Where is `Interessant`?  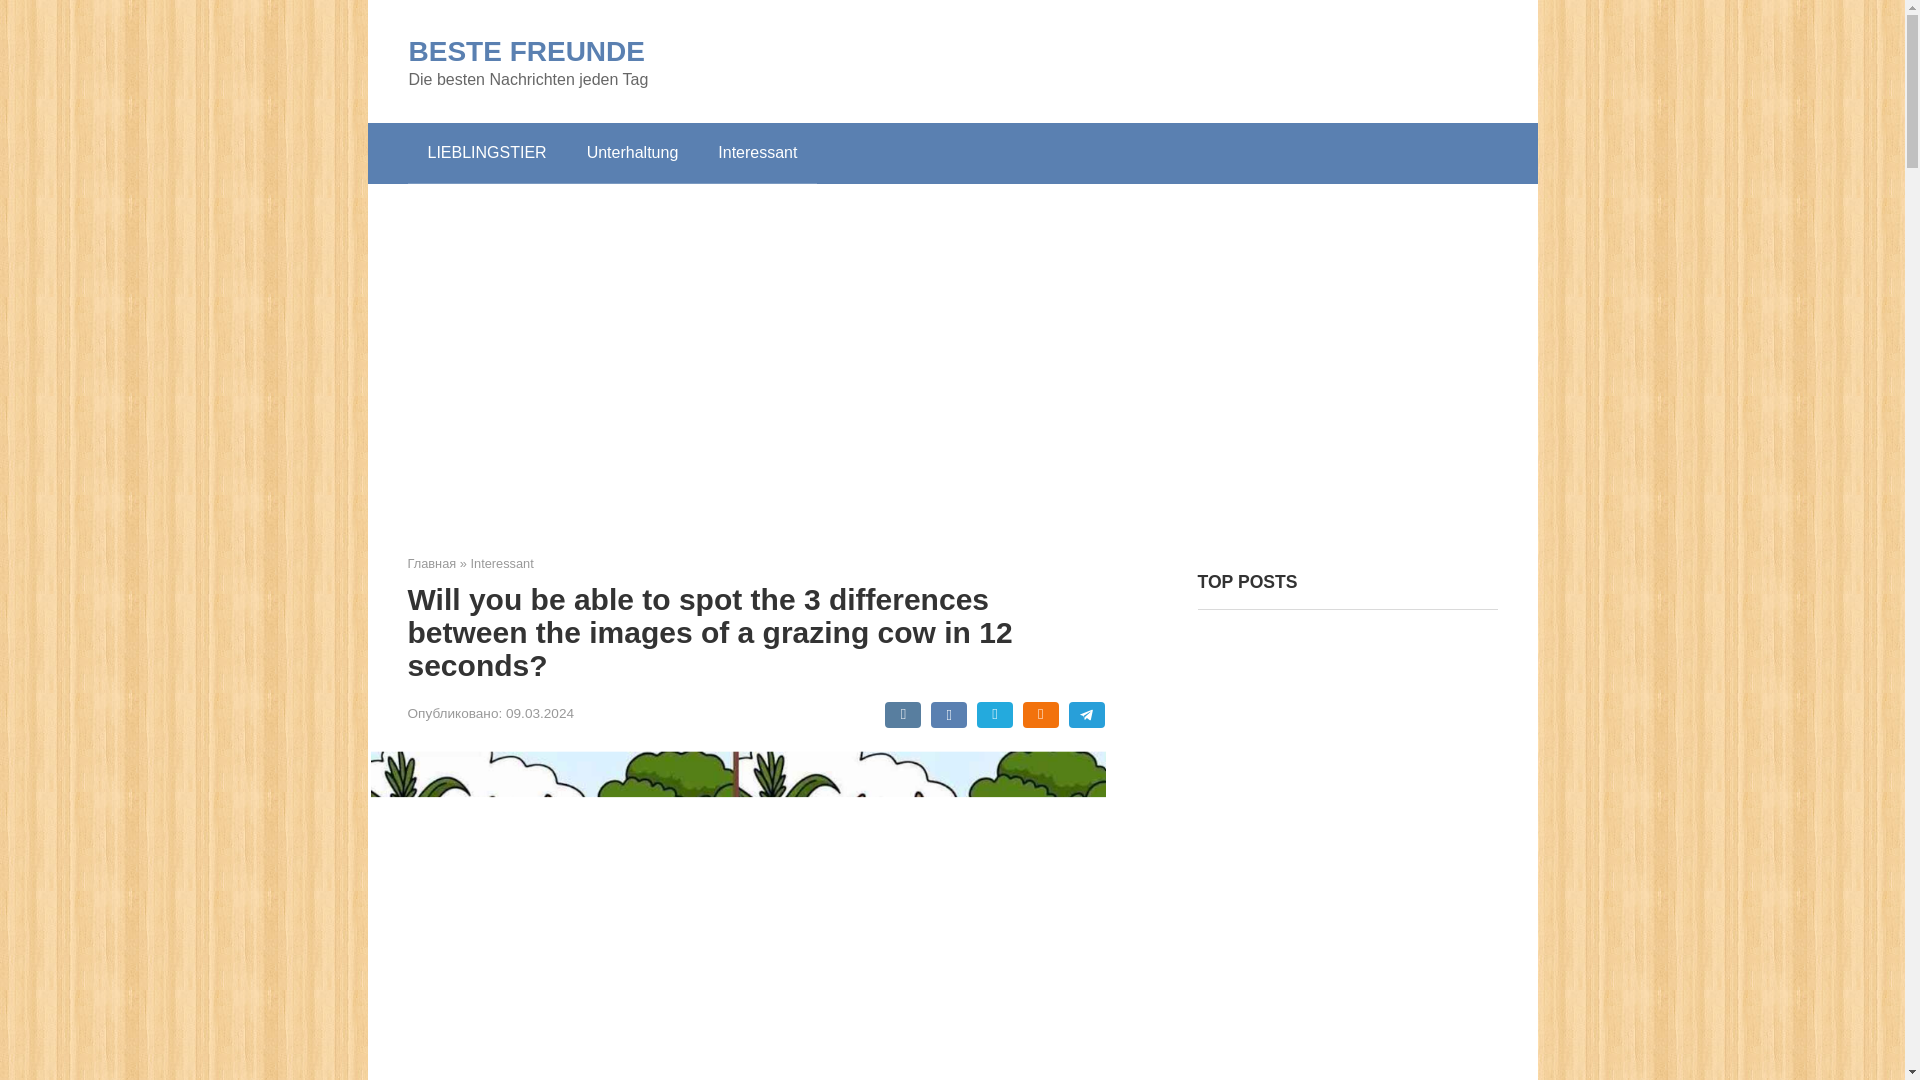
Interessant is located at coordinates (502, 564).